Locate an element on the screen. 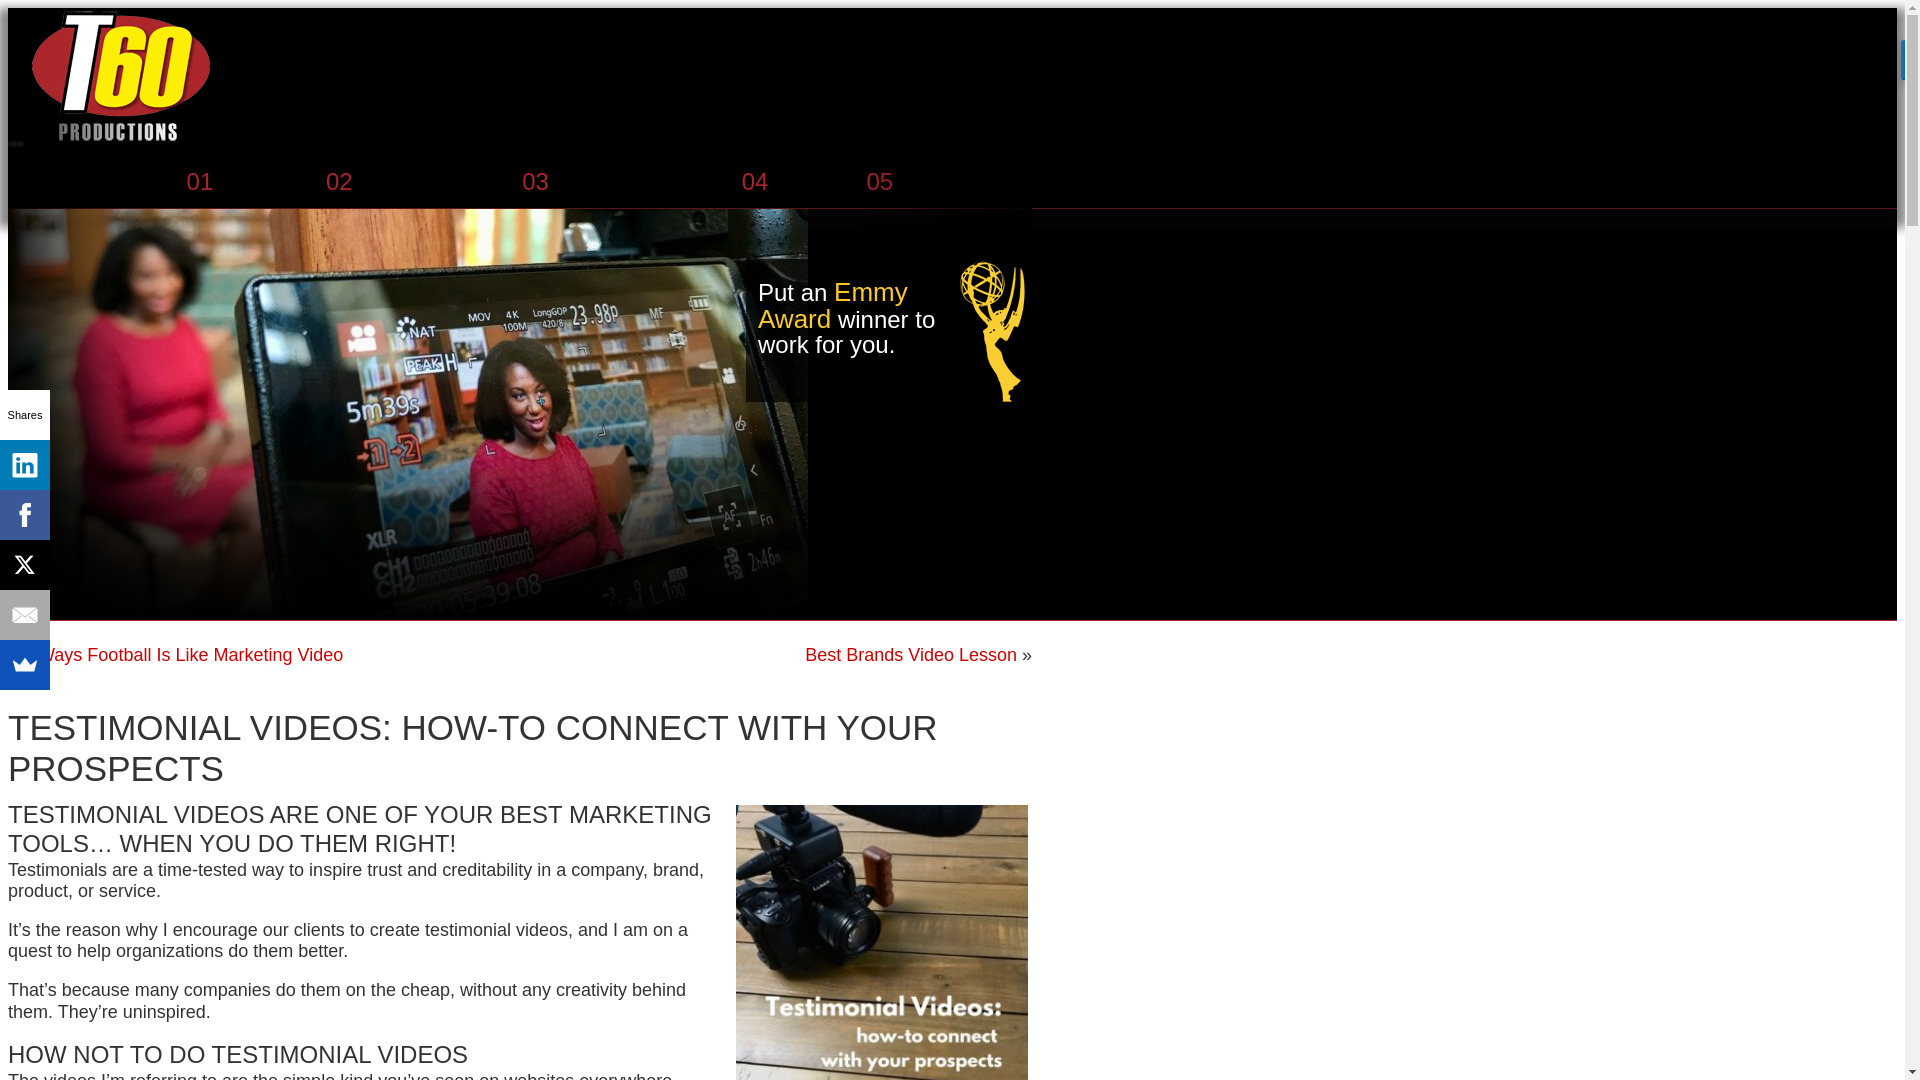  Toggle navigation is located at coordinates (15, 144).